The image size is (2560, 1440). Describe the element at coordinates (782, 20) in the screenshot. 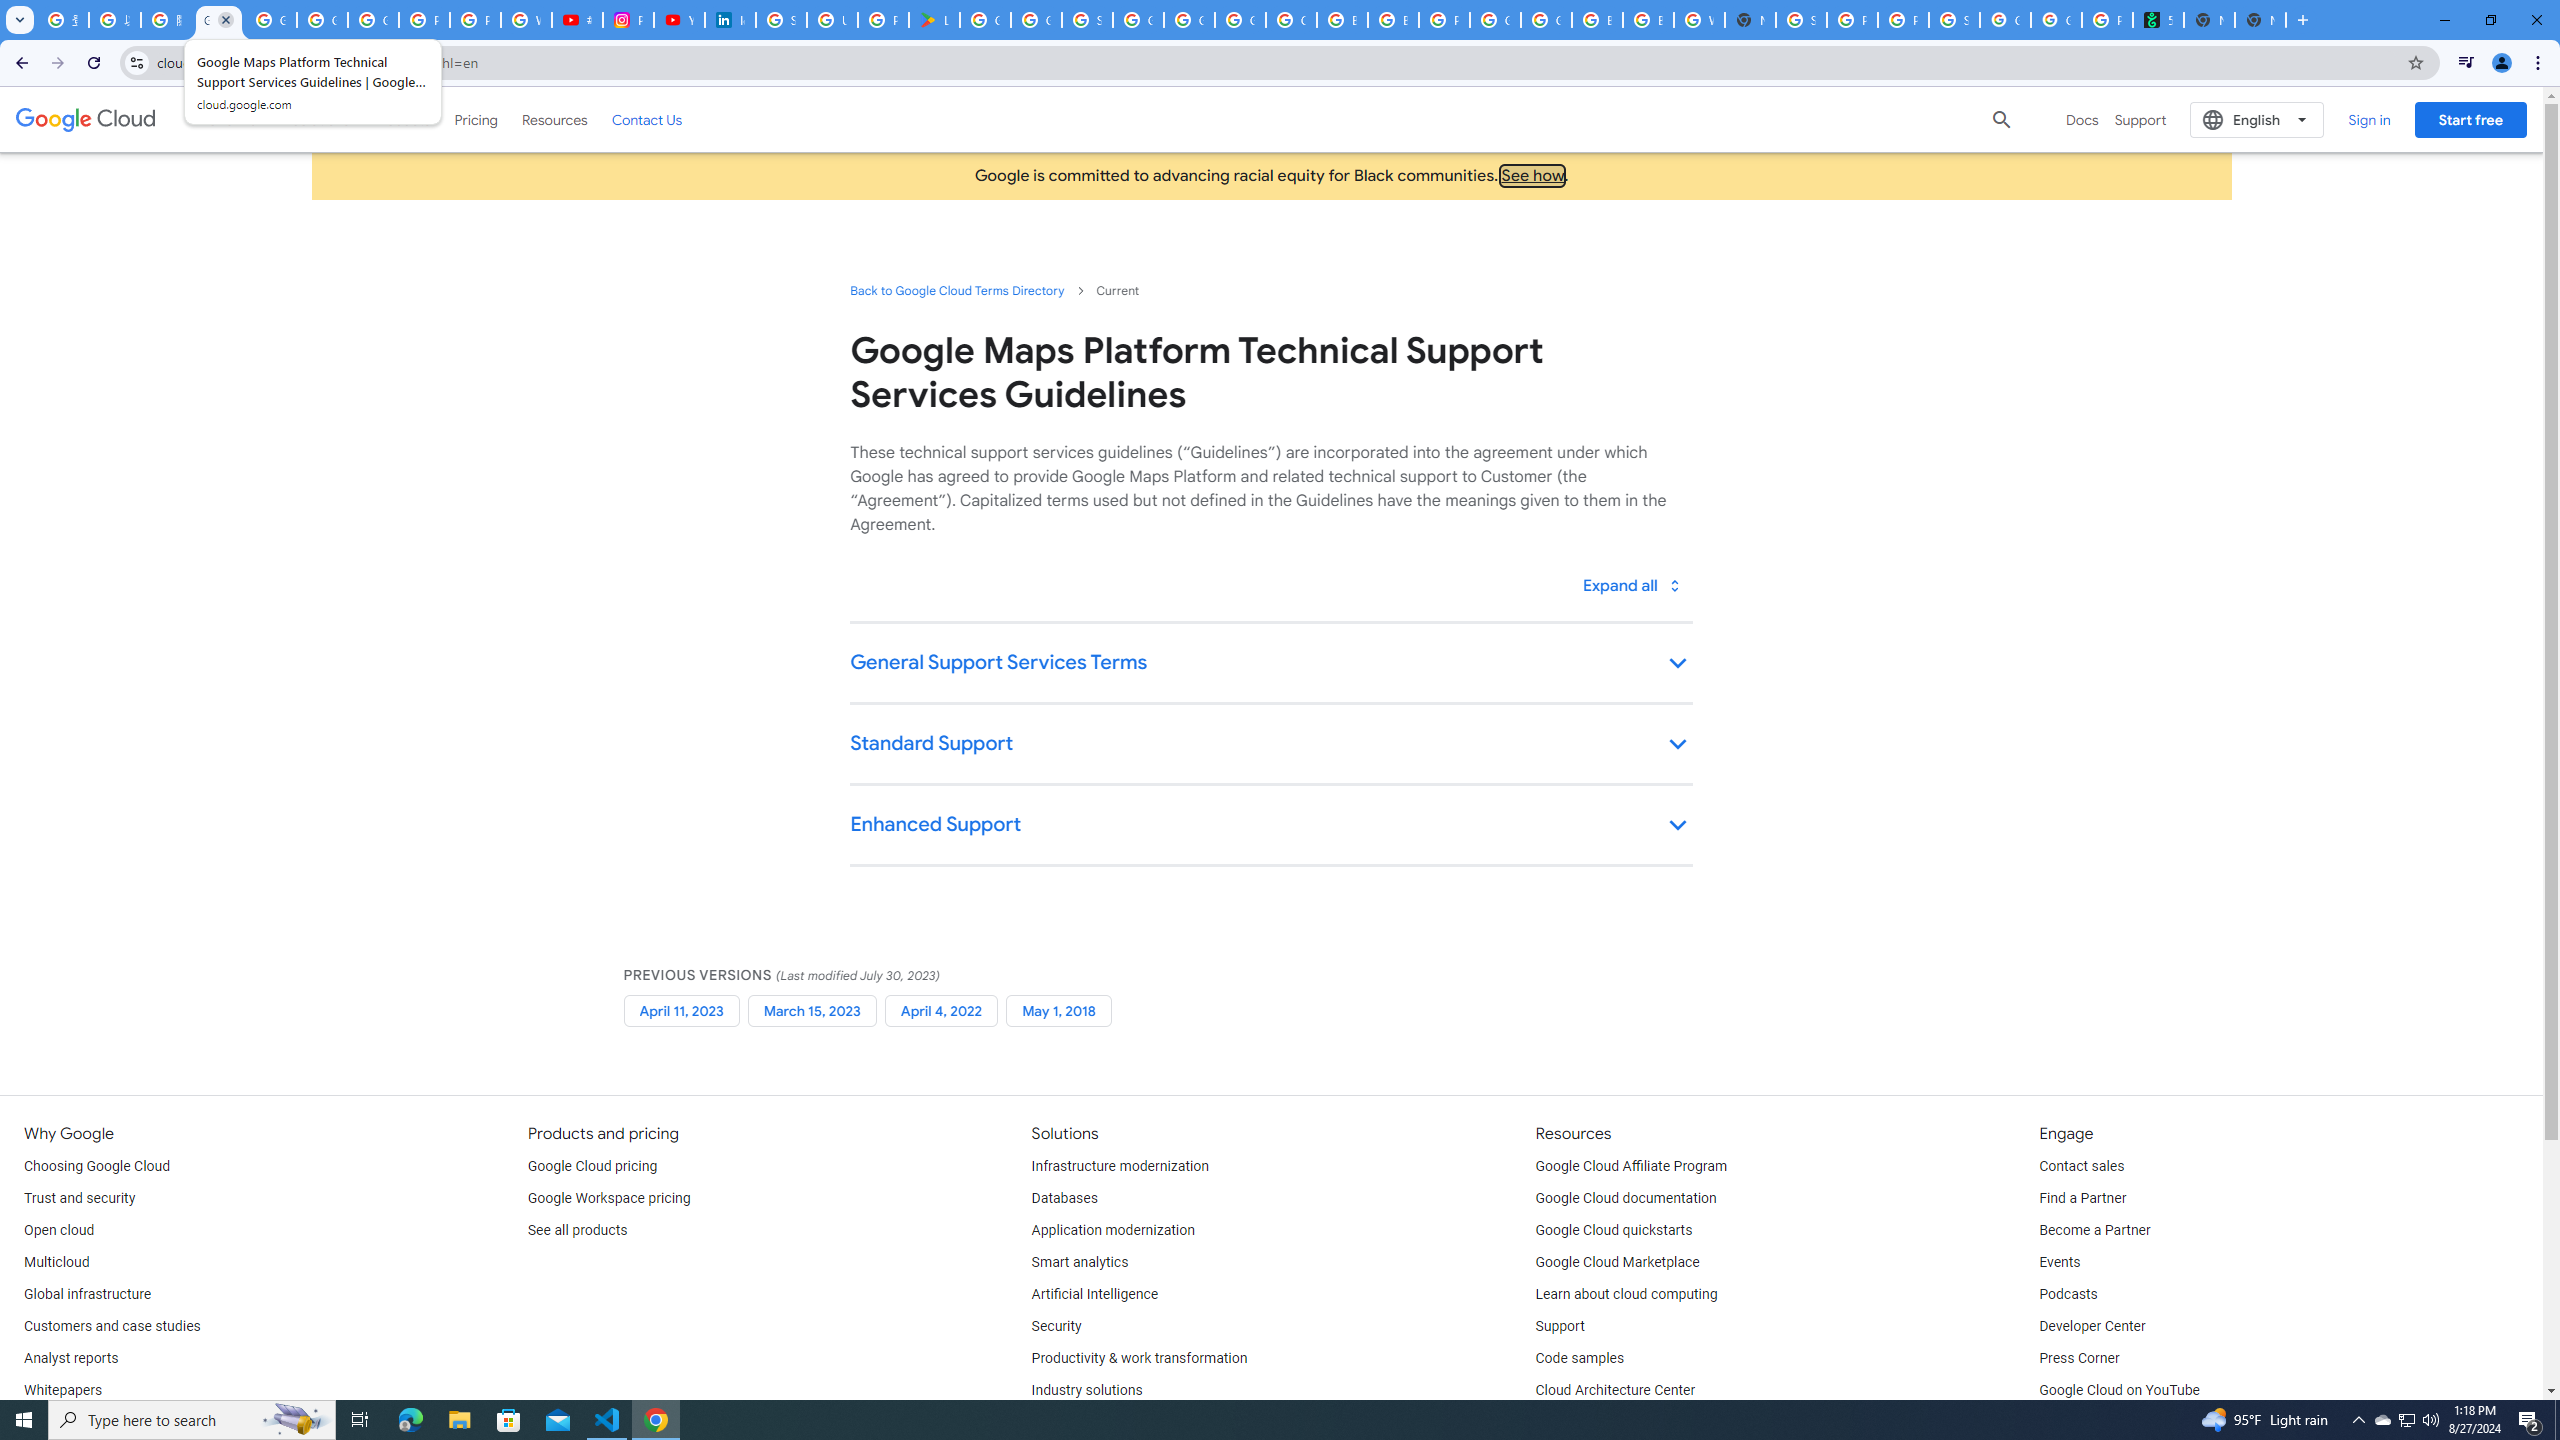

I see `Sign in - Google Accounts` at that location.